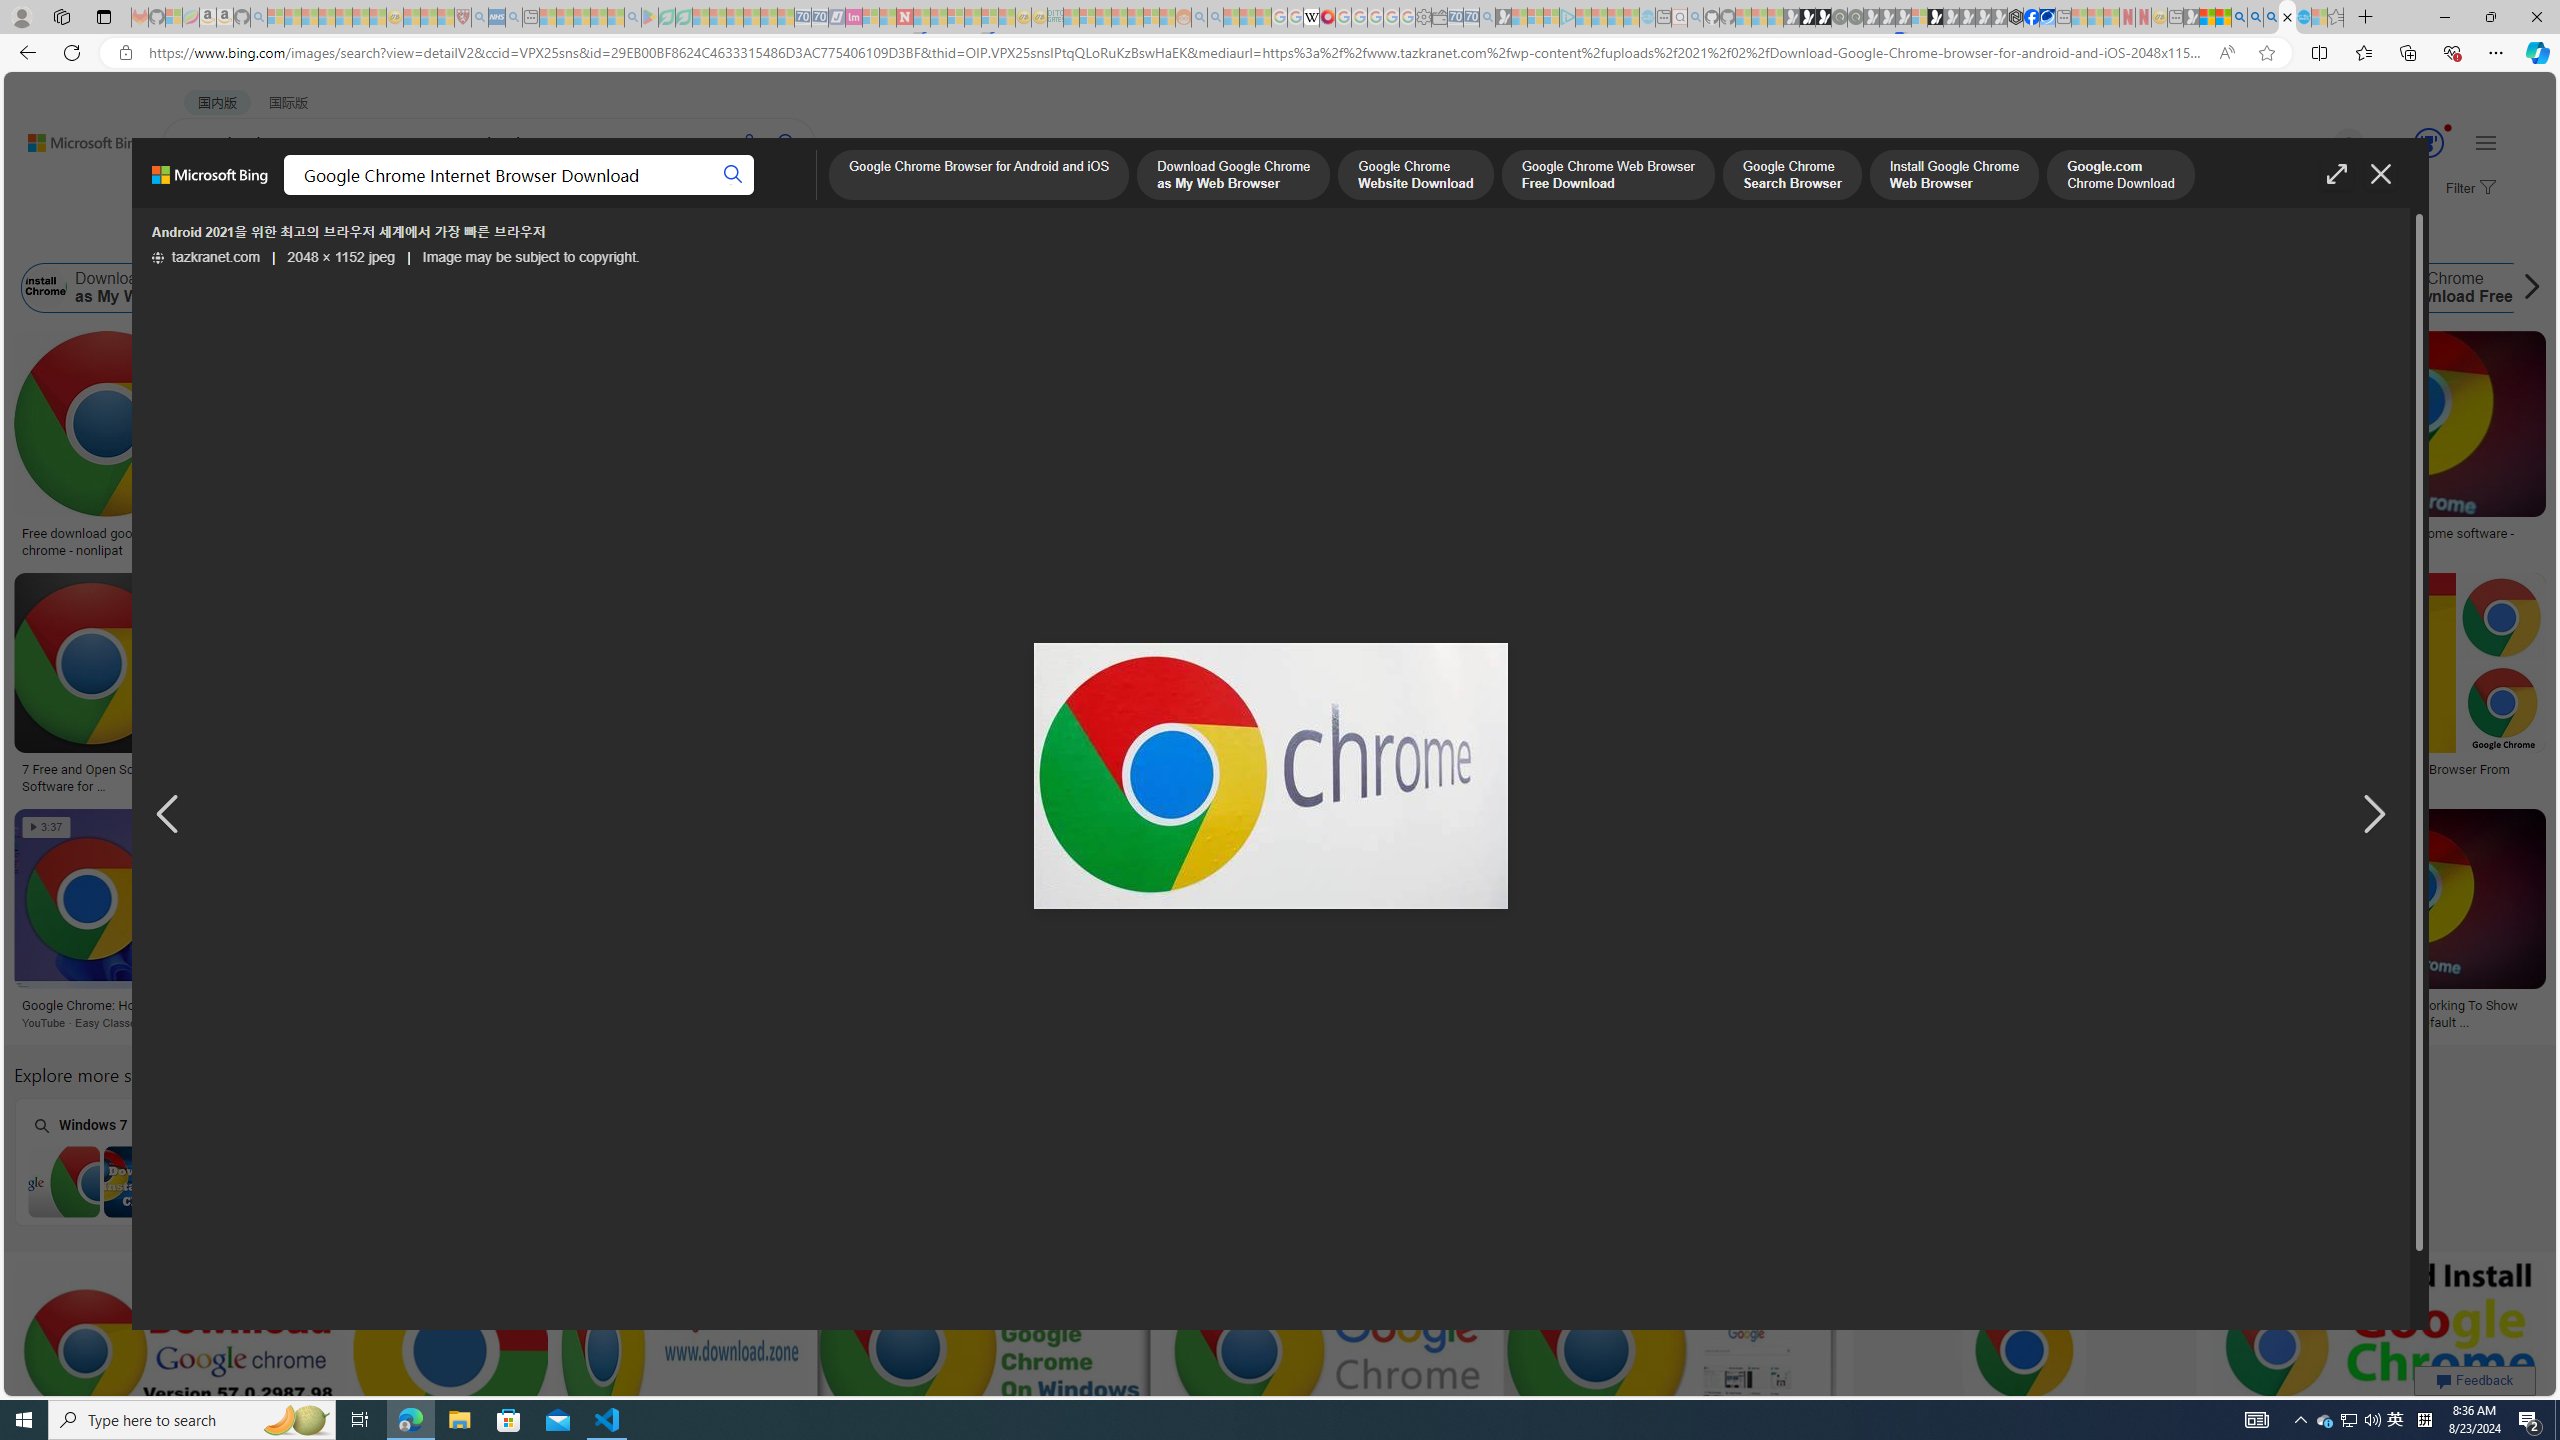 This screenshot has width=2560, height=1440. I want to click on The Weather Channel - MSN - Sleeping, so click(309, 17).